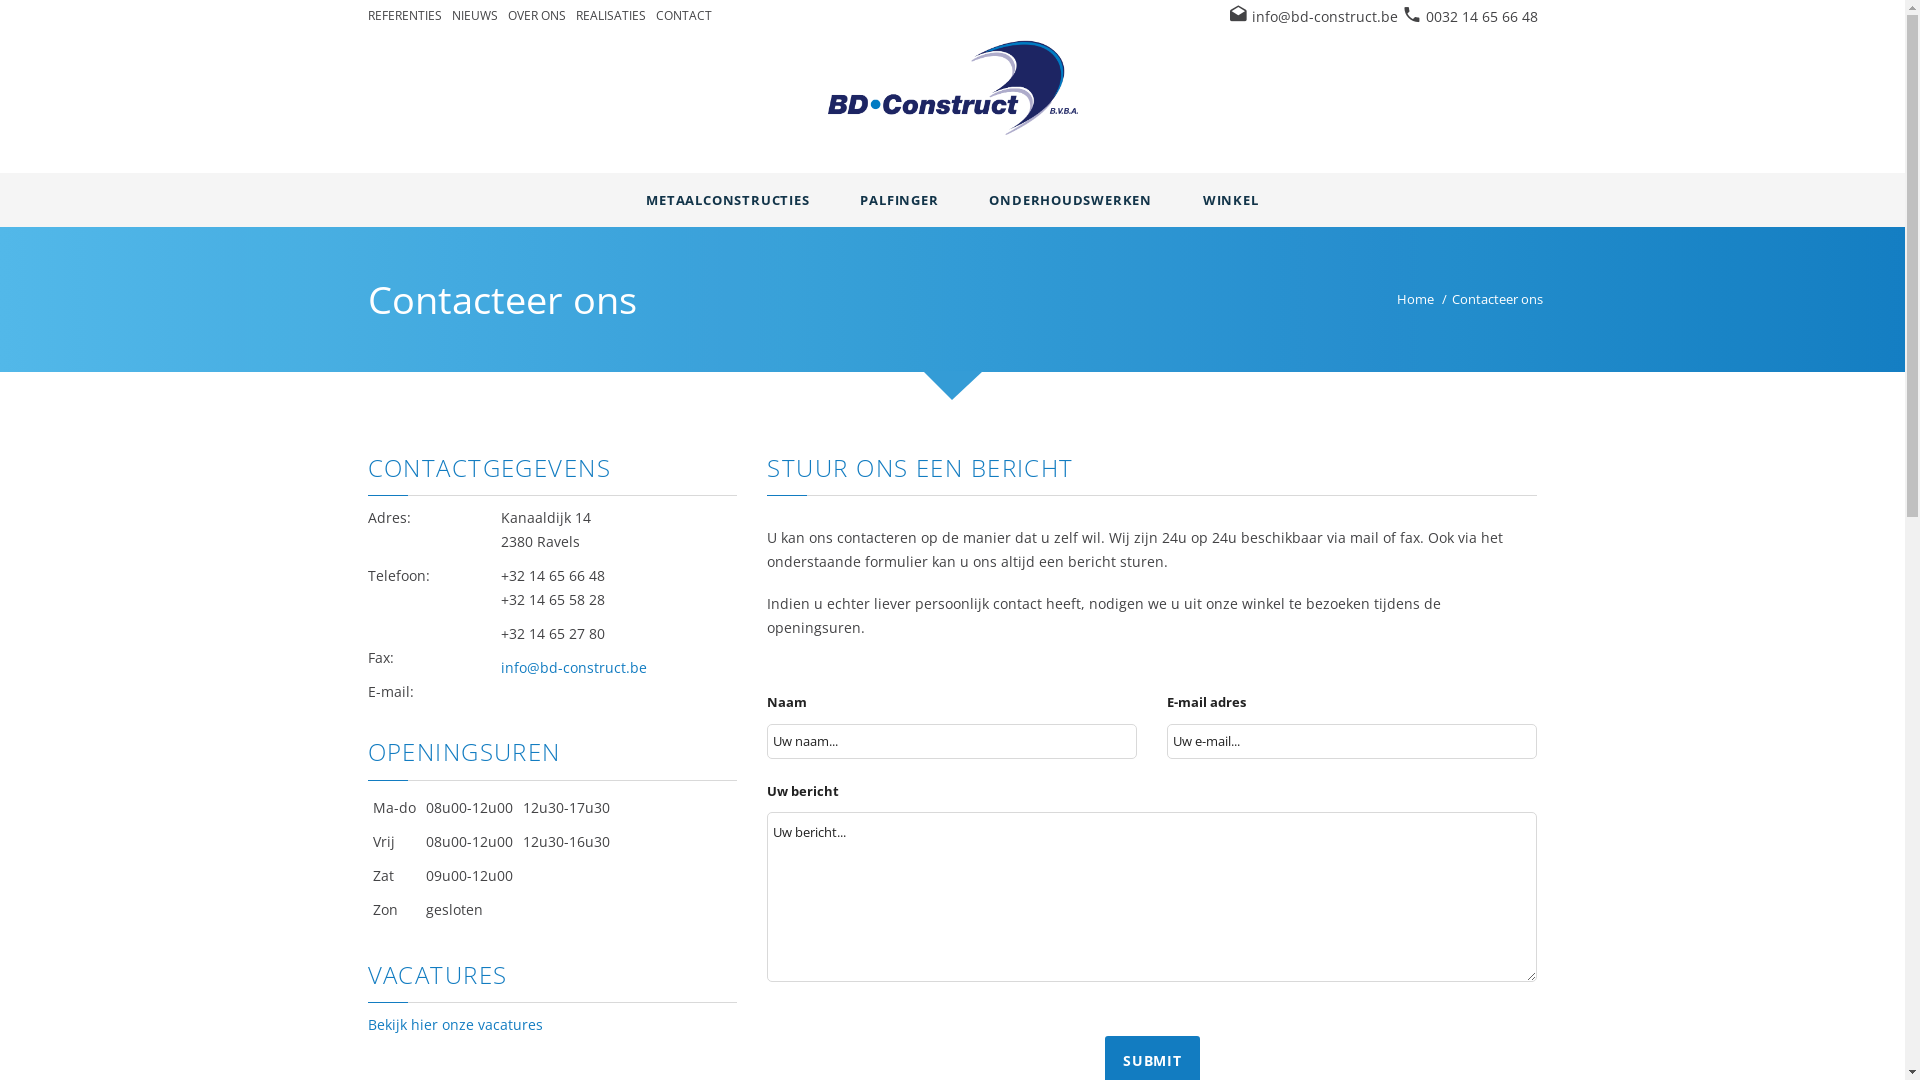 The width and height of the screenshot is (1920, 1080). Describe the element at coordinates (405, 16) in the screenshot. I see `REFERENTIES` at that location.